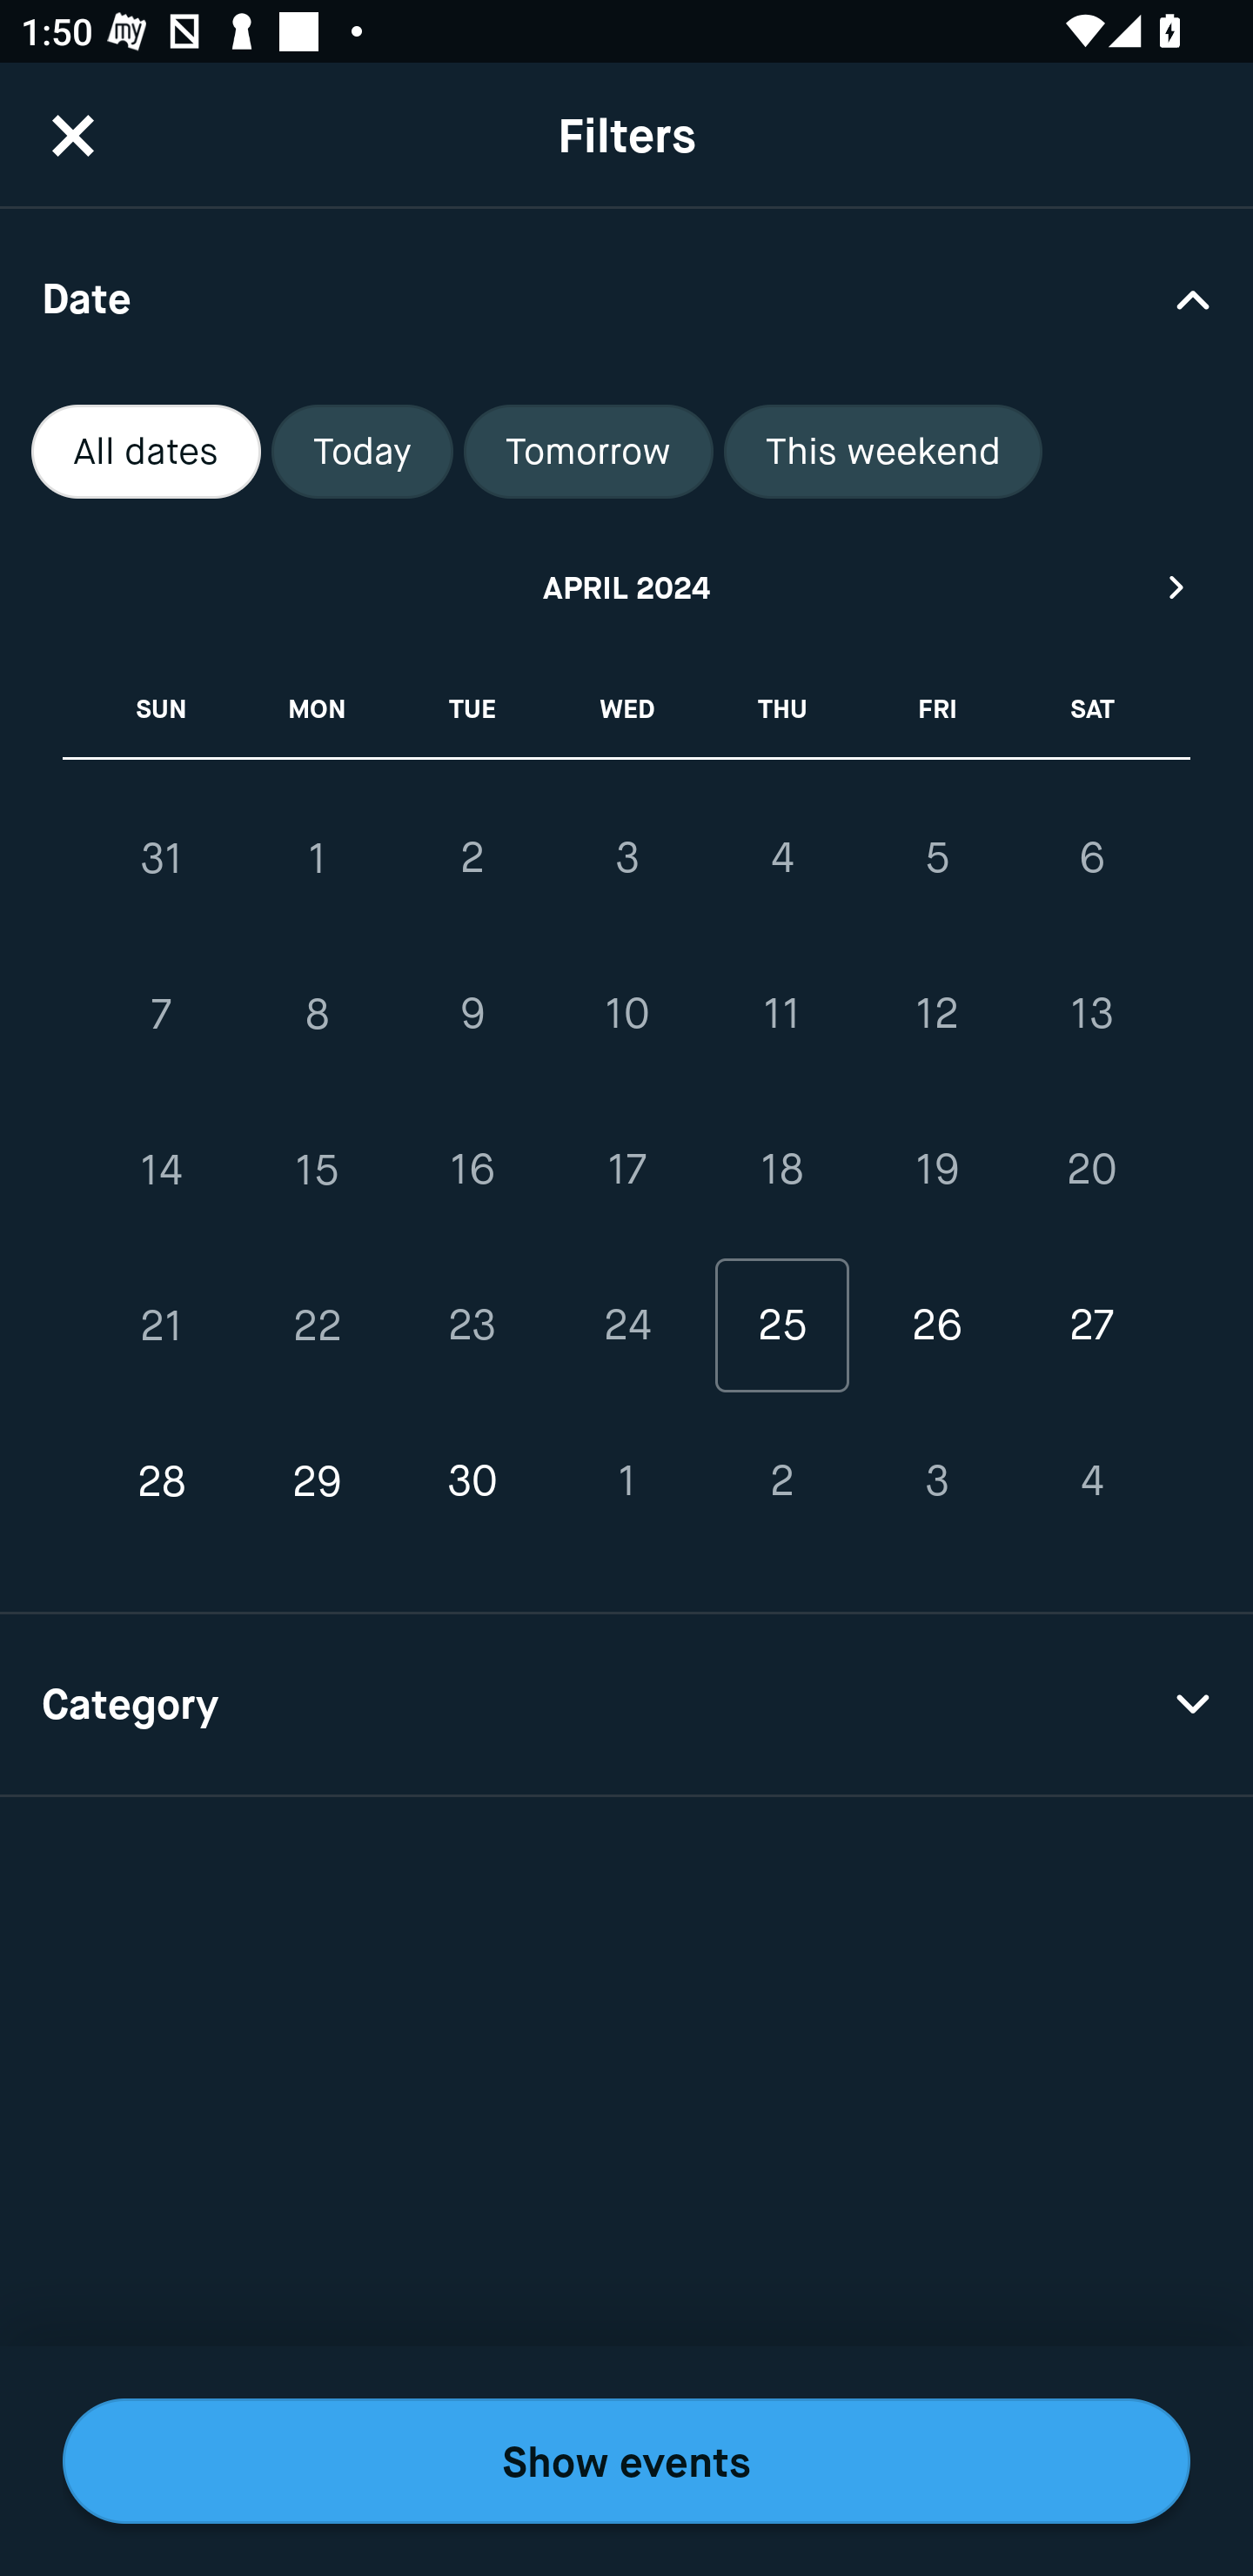 The width and height of the screenshot is (1253, 2576). What do you see at coordinates (1091, 1325) in the screenshot?
I see `27` at bounding box center [1091, 1325].